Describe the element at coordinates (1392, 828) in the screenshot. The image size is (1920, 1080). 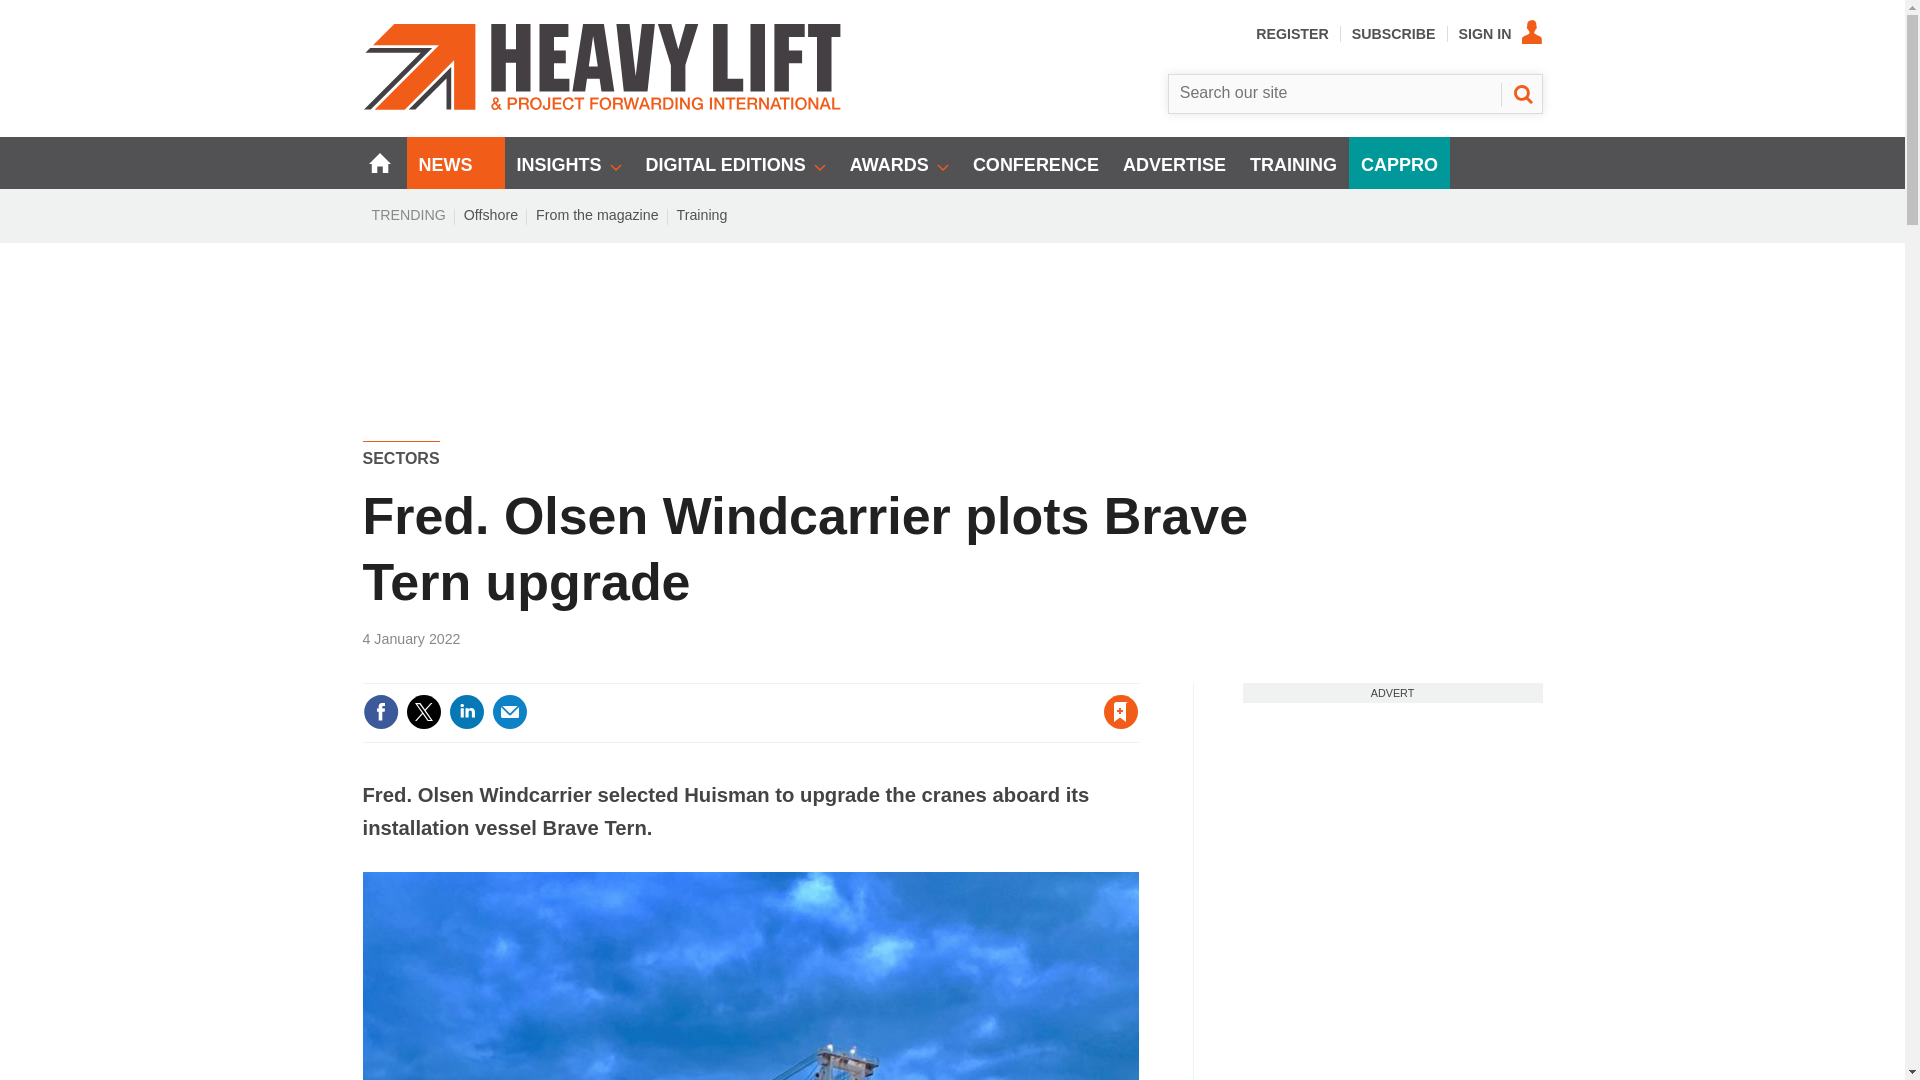
I see `3rd party ad content` at that location.